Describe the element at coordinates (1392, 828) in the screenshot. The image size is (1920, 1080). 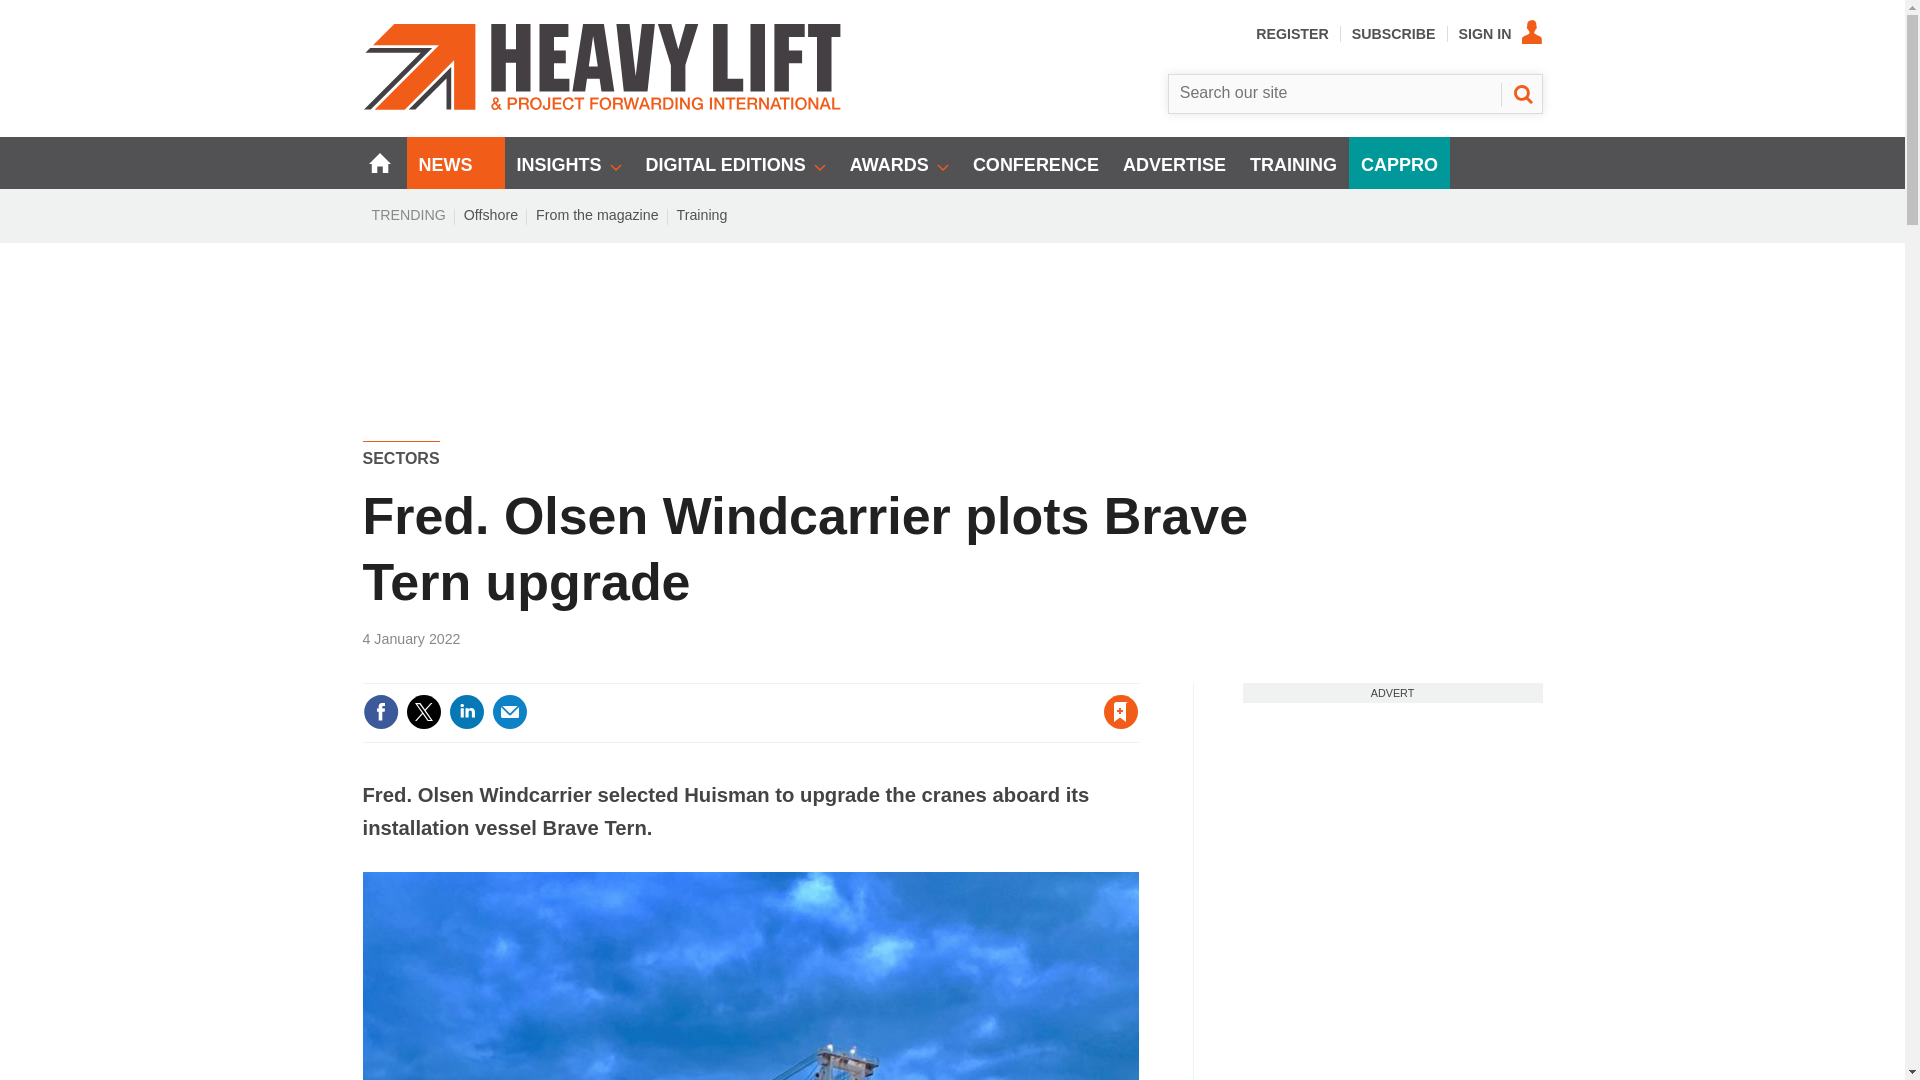
I see `3rd party ad content` at that location.